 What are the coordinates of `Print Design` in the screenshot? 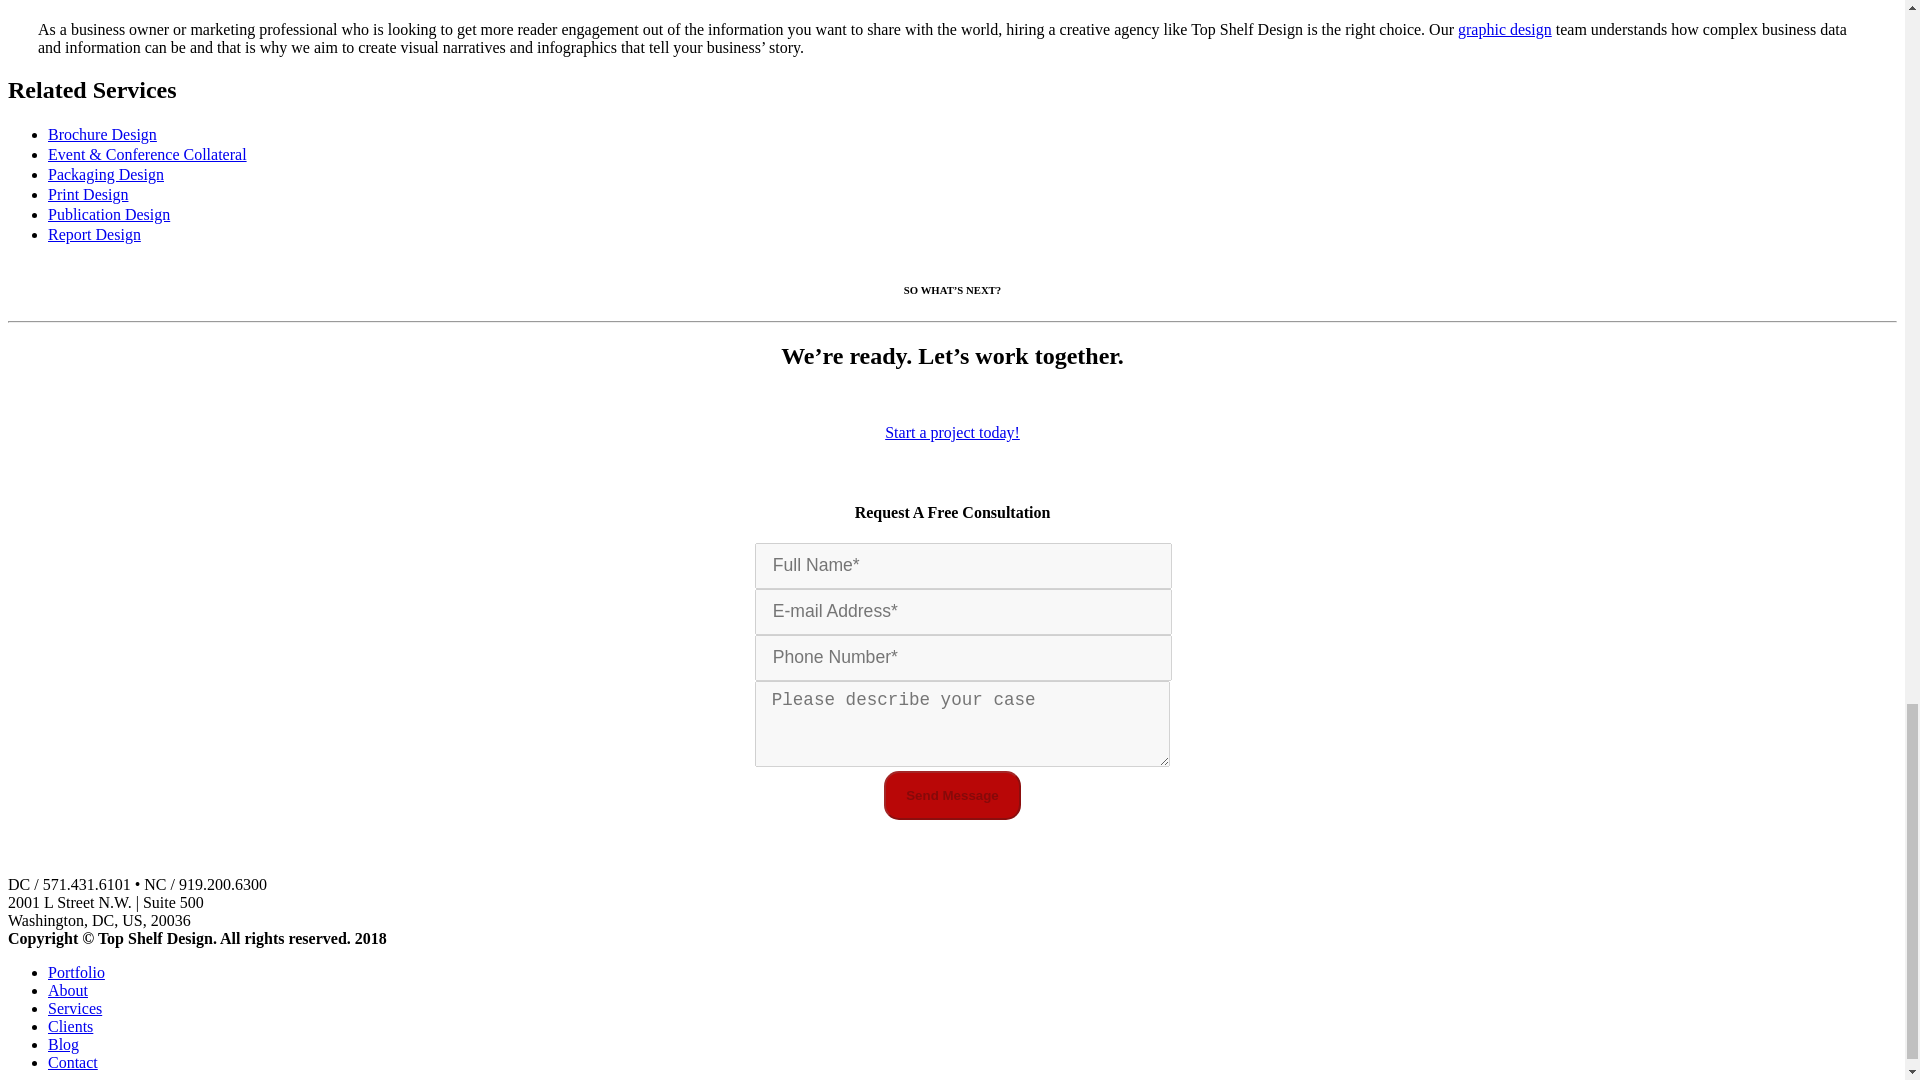 It's located at (96, 194).